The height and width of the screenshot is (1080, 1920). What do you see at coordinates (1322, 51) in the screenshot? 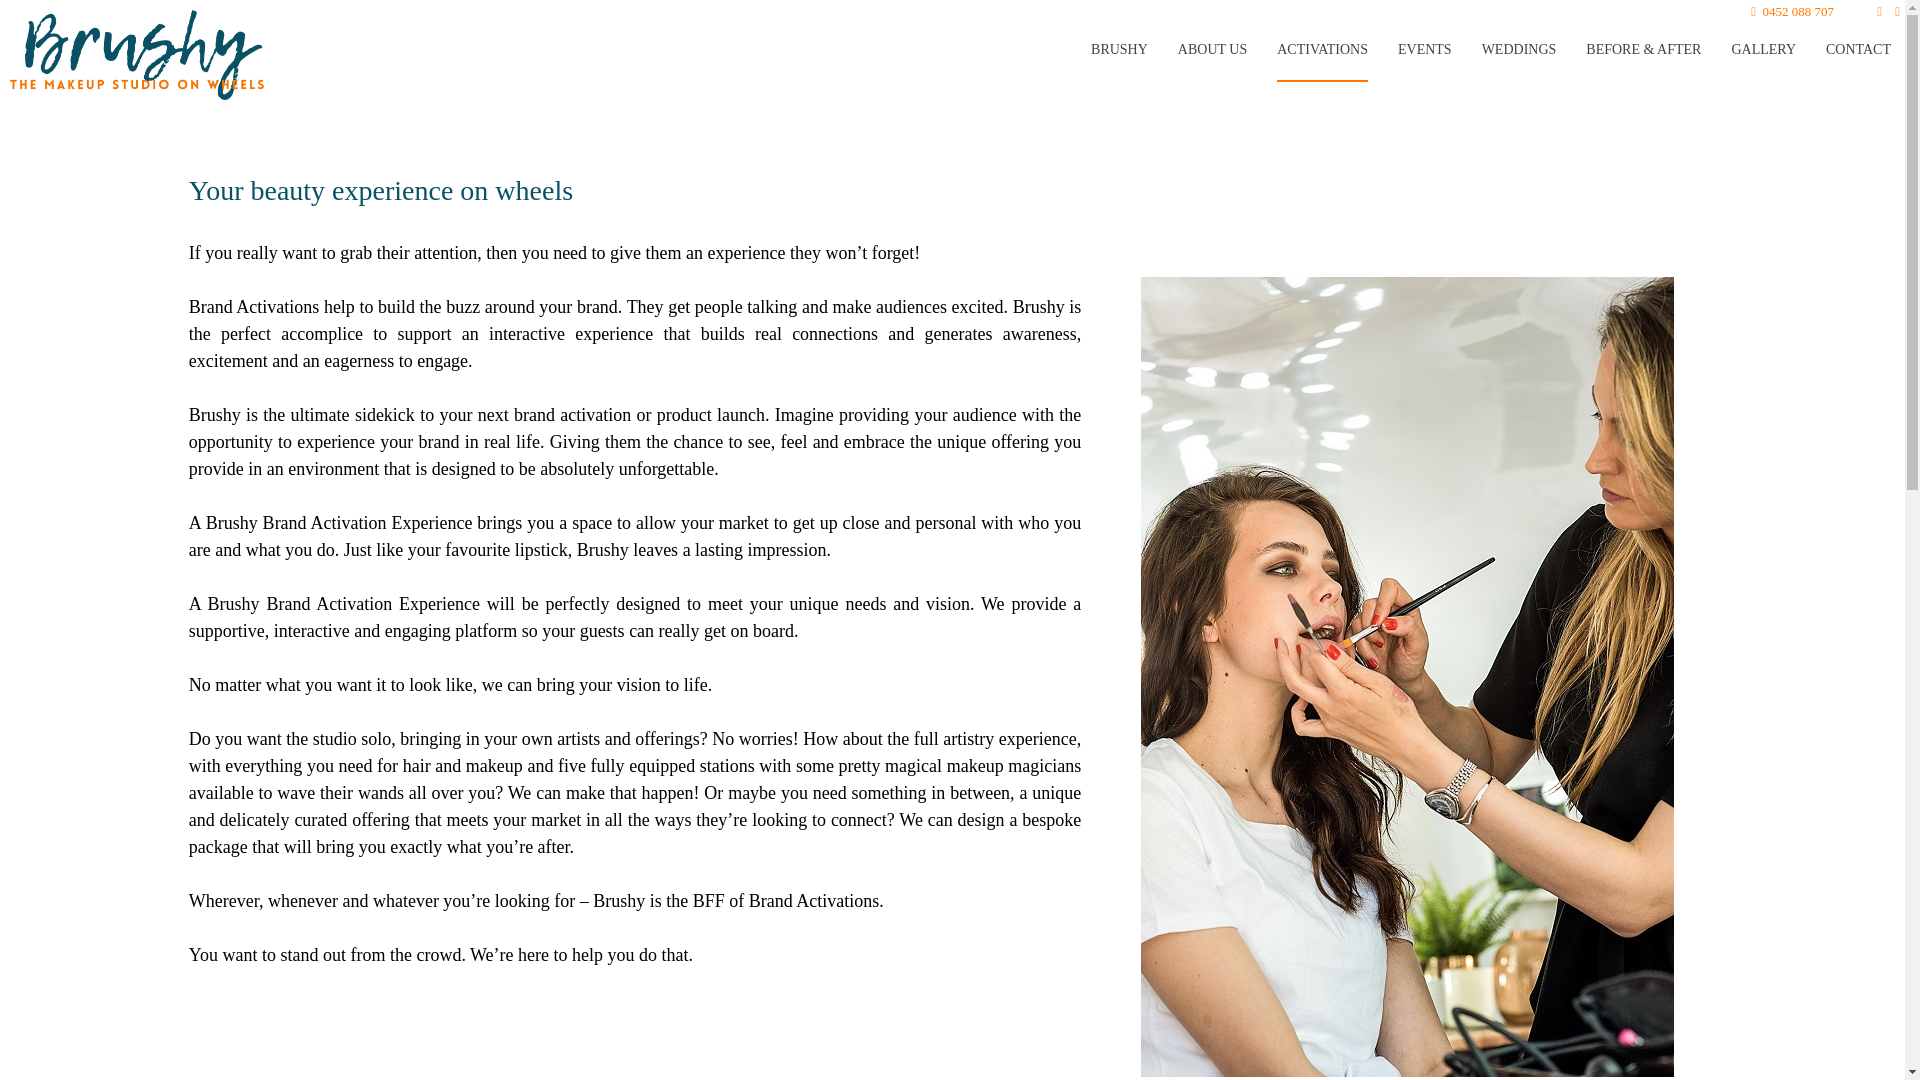
I see `ACTIVATIONS` at bounding box center [1322, 51].